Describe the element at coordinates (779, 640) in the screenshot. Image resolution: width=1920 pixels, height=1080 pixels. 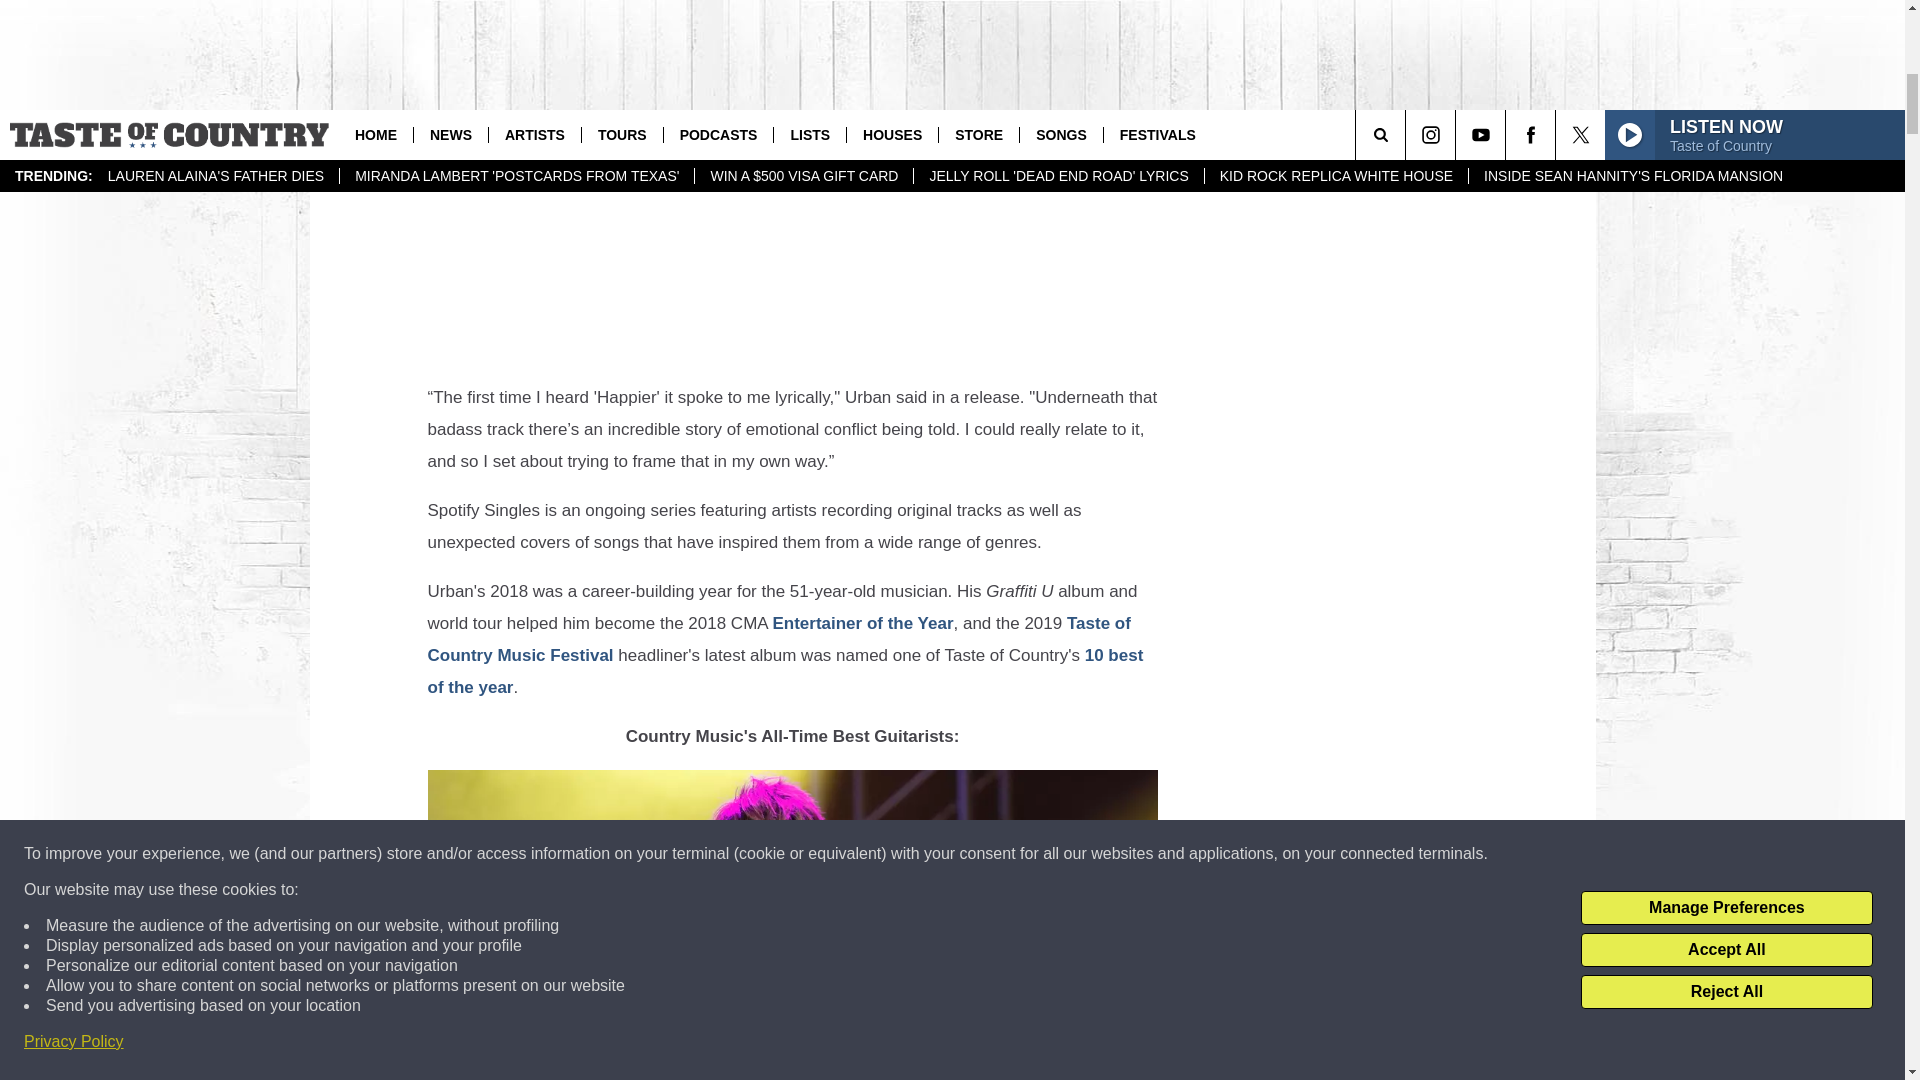
I see `Taste of Country Music Festival` at that location.